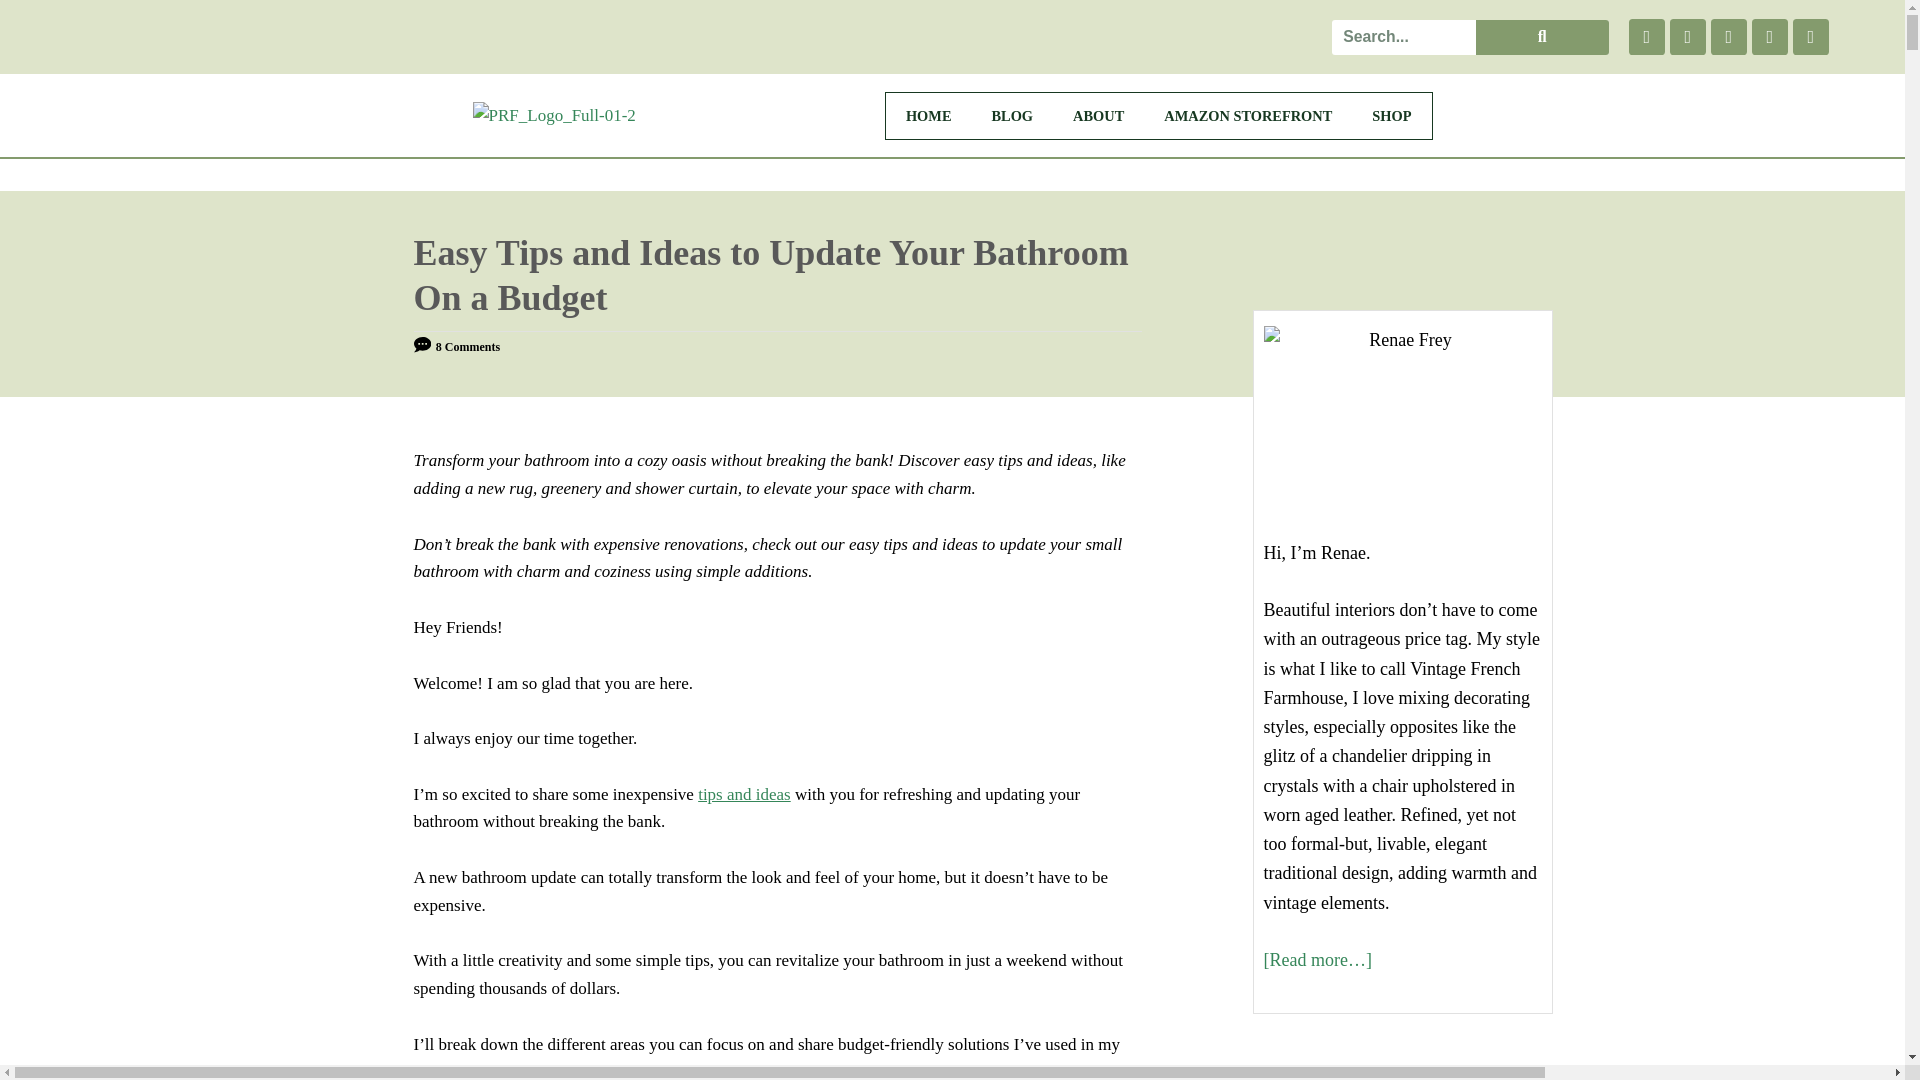 The image size is (1920, 1080). Describe the element at coordinates (515, 1070) in the screenshot. I see `bathroom makeover` at that location.